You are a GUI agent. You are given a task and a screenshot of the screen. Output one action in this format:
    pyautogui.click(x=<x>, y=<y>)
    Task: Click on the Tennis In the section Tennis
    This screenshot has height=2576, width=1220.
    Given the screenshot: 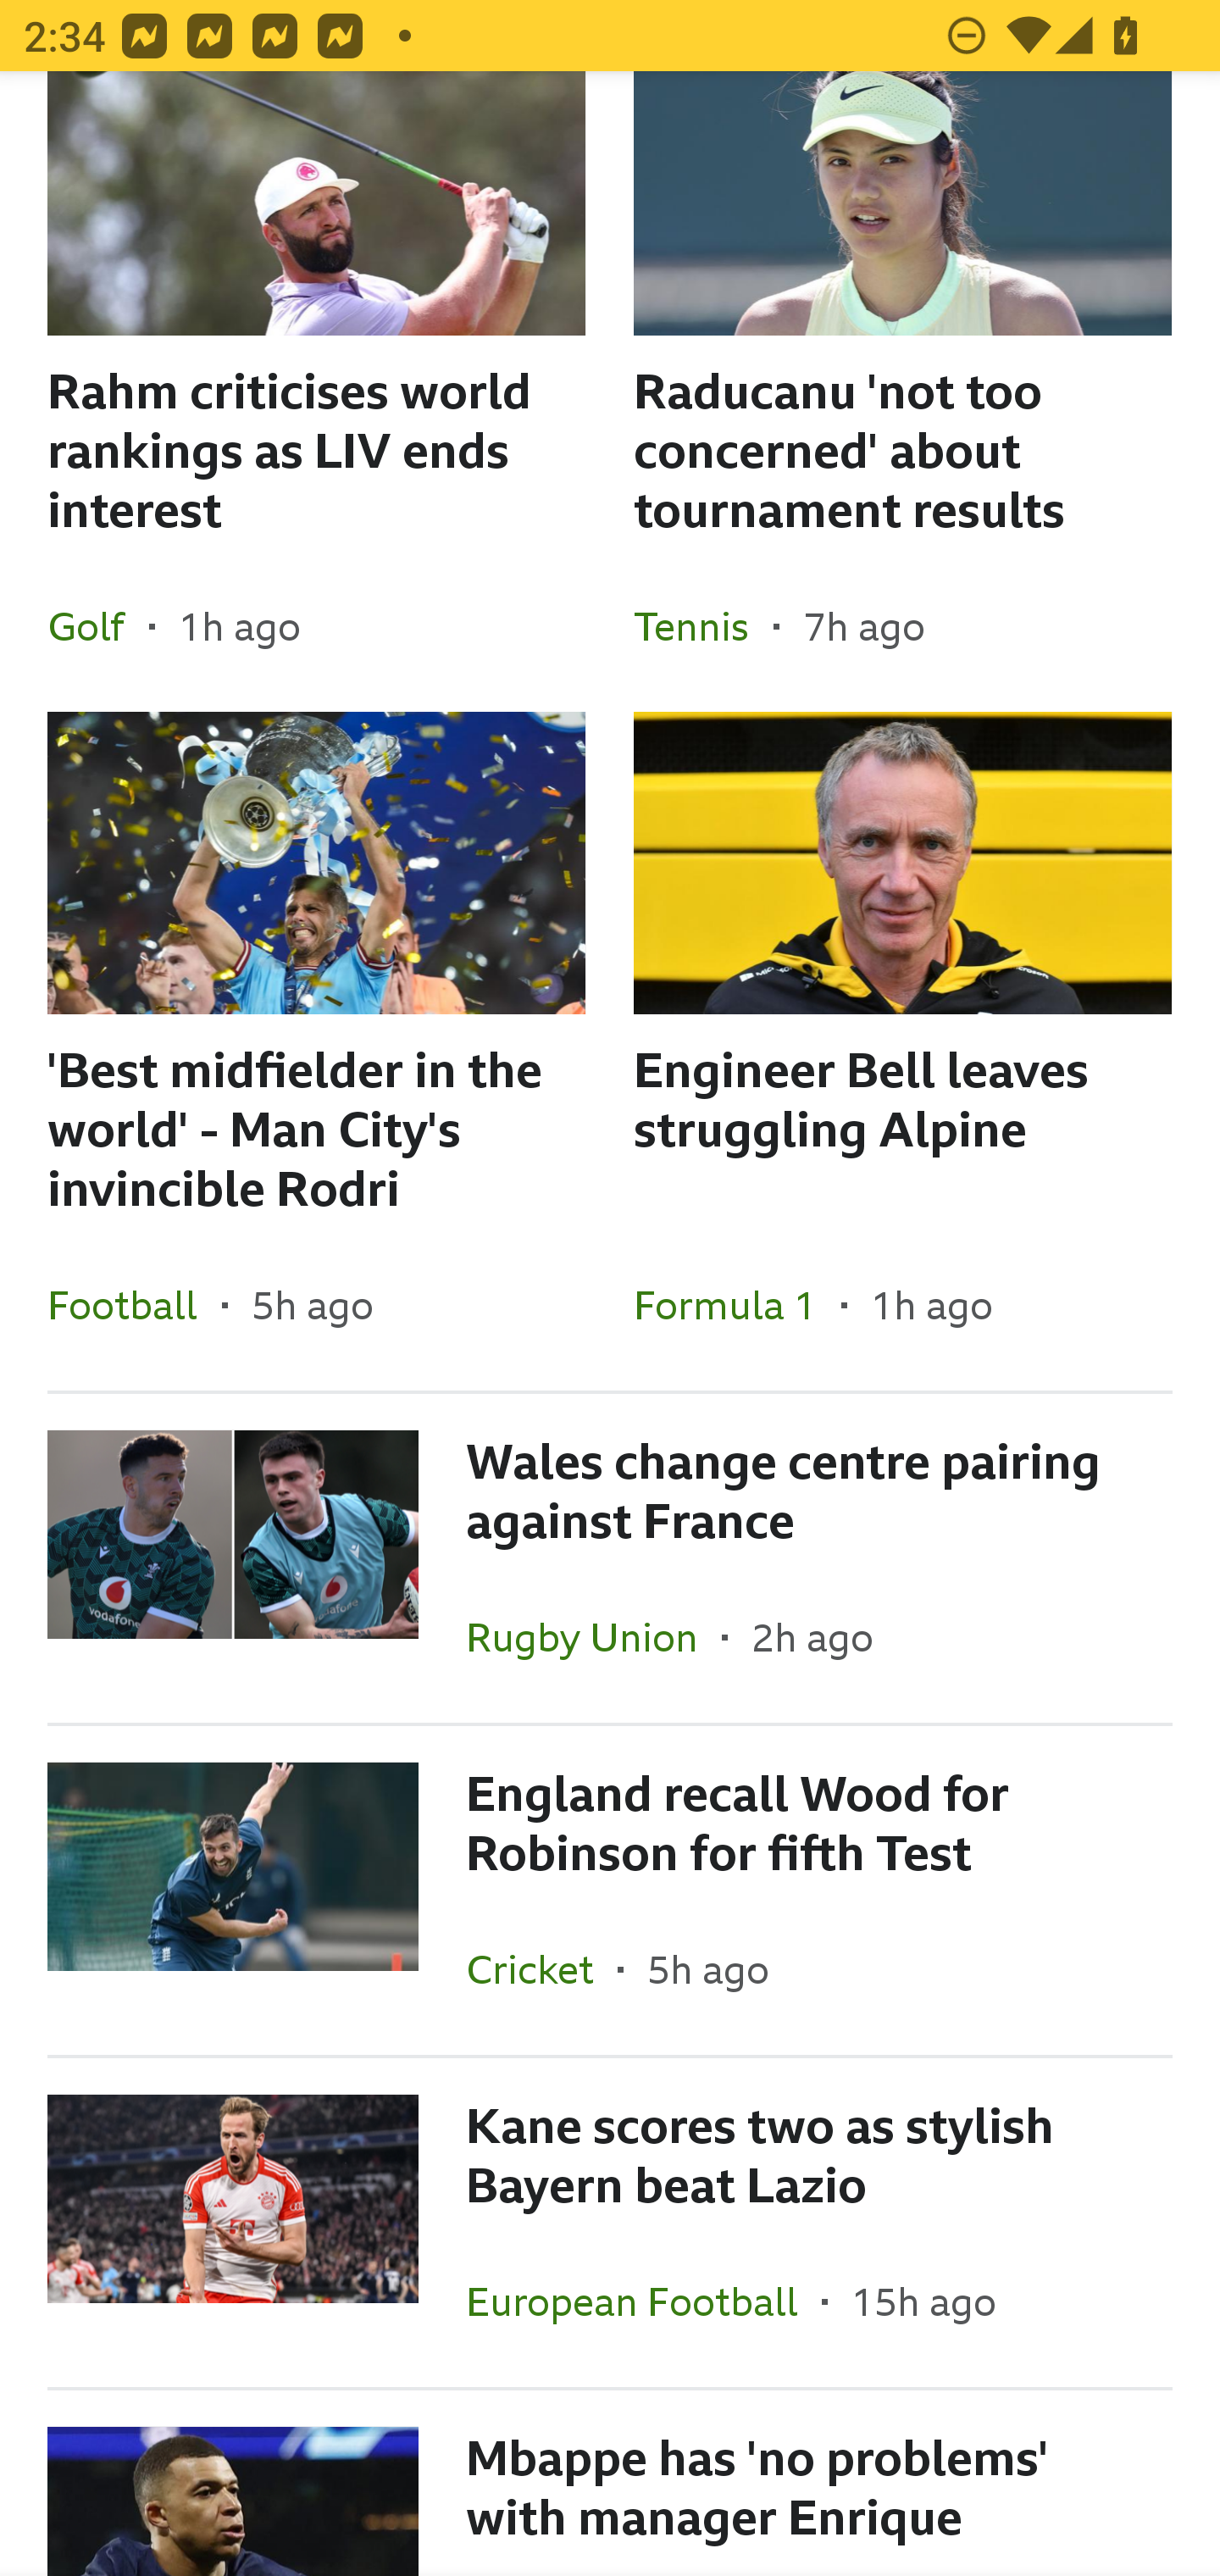 What is the action you would take?
    pyautogui.click(x=703, y=625)
    